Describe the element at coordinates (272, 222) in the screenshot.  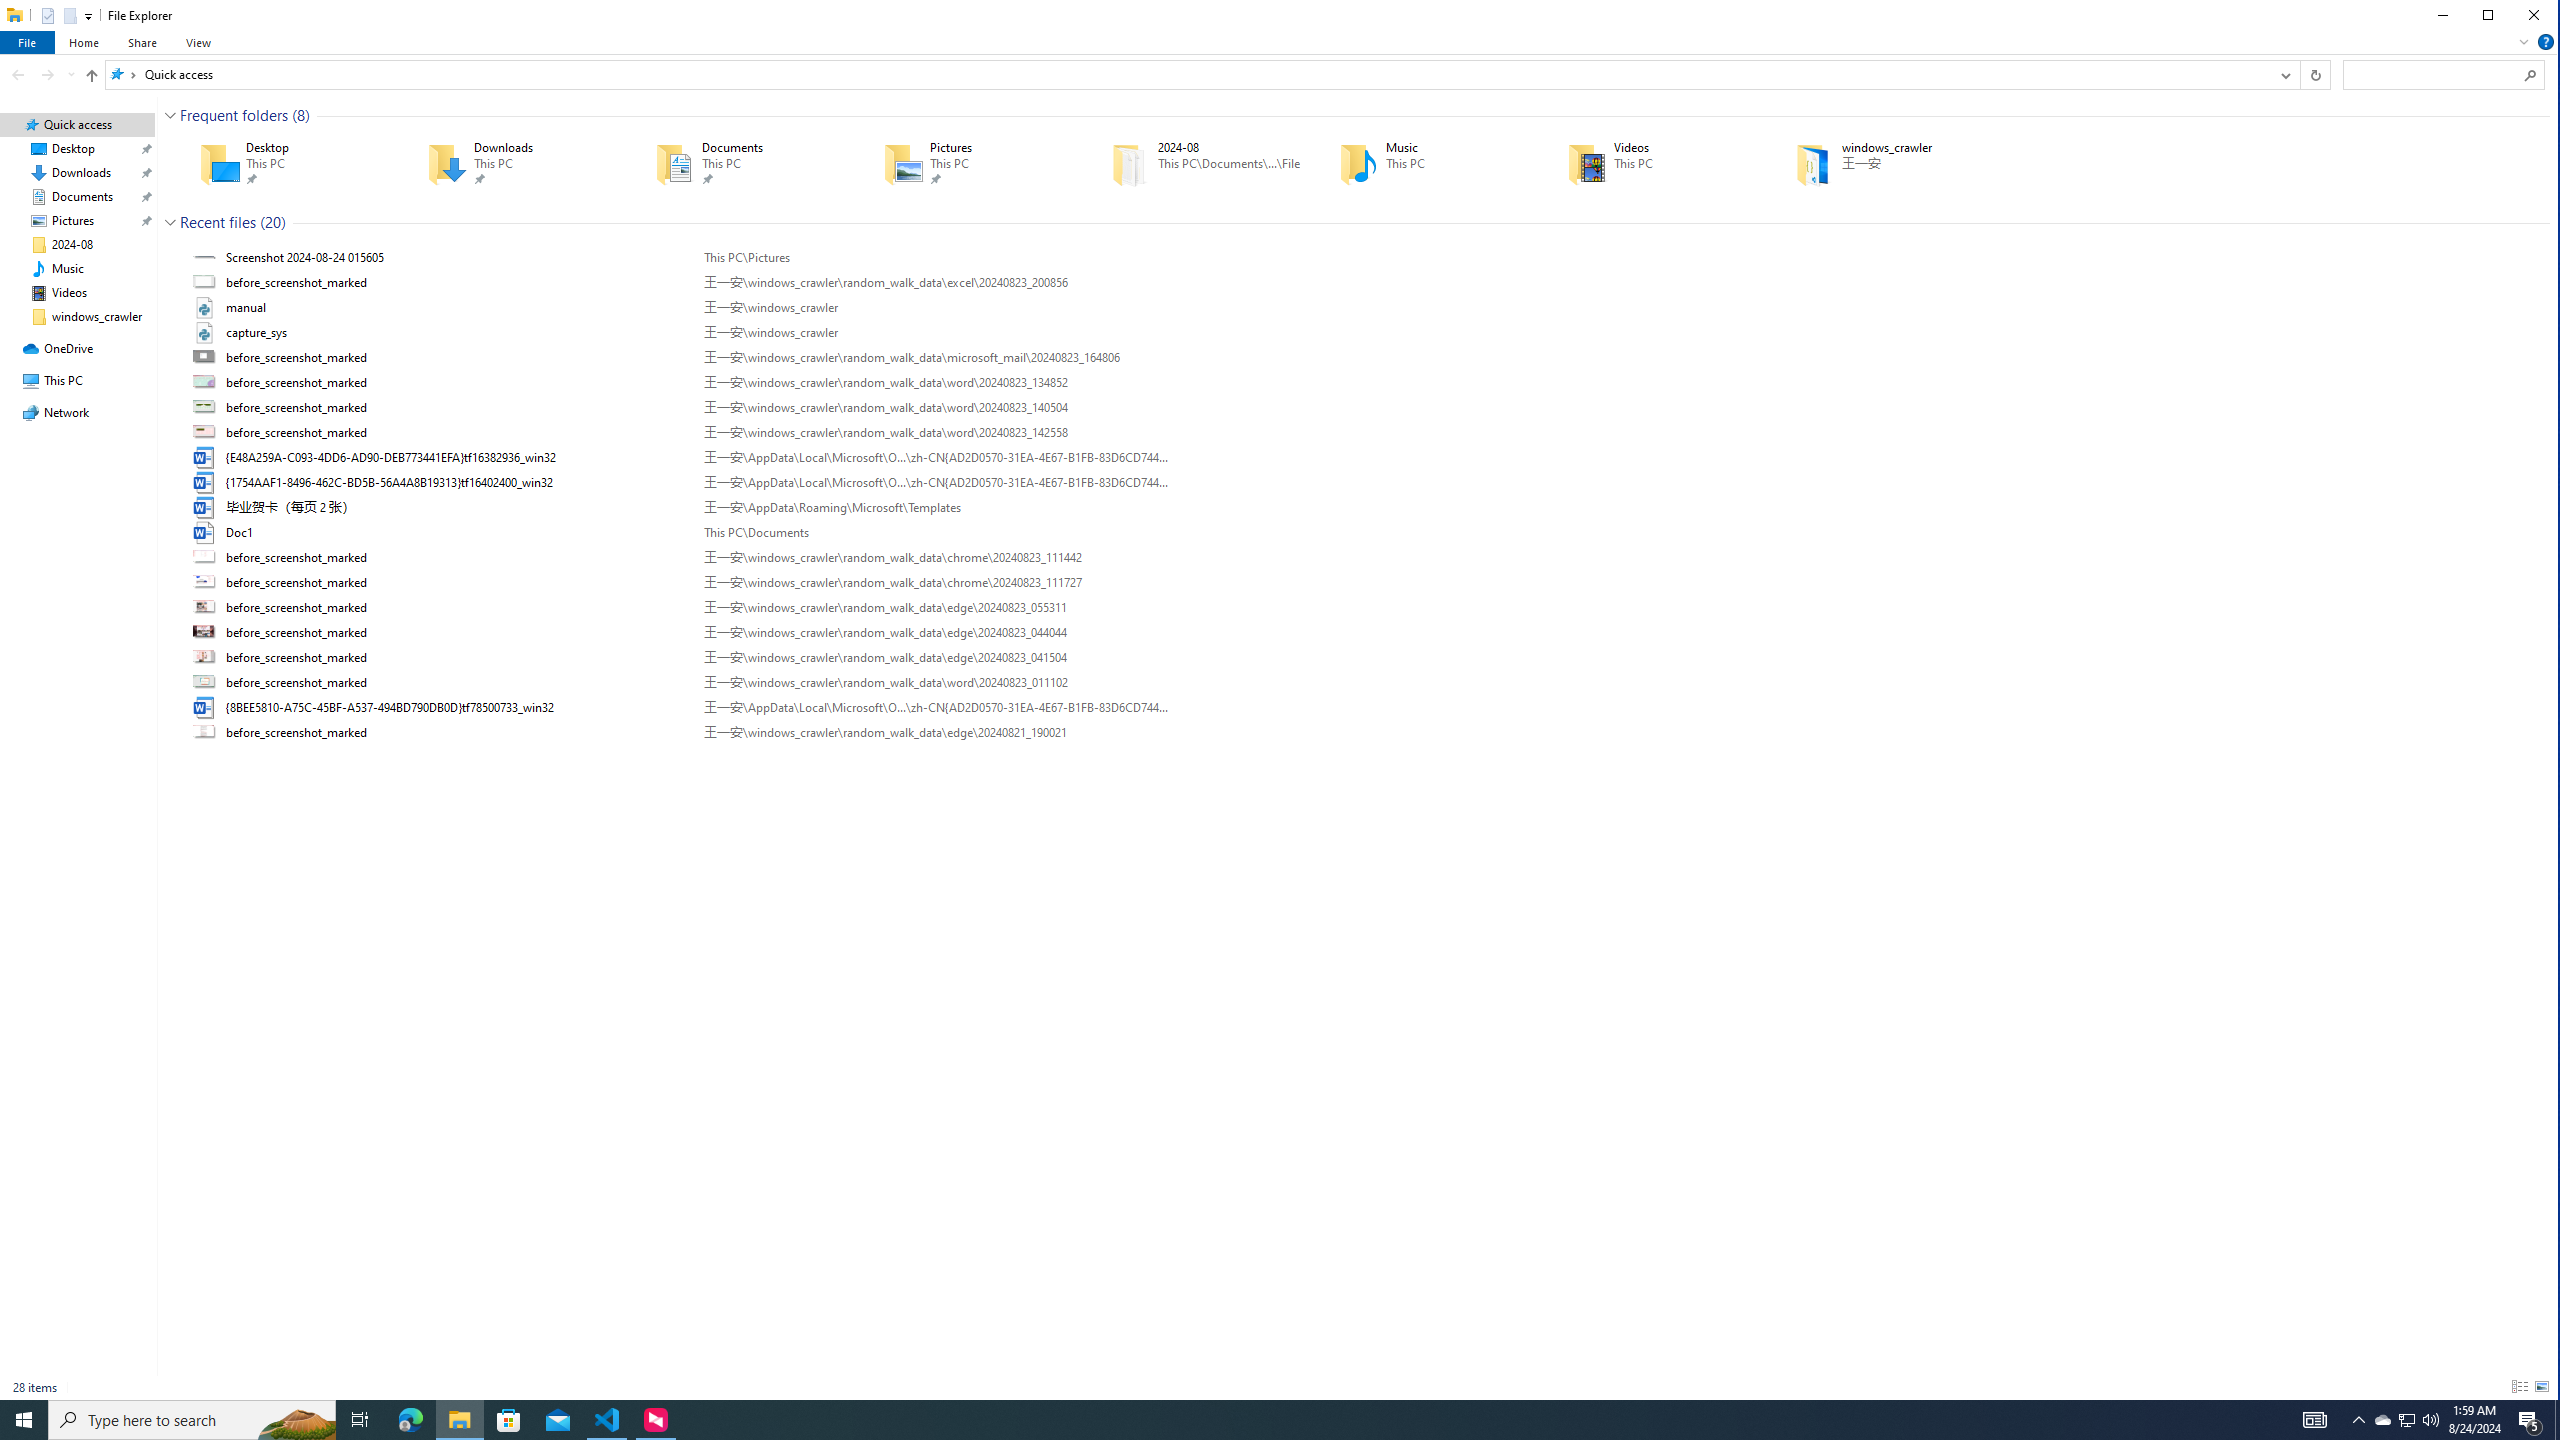
I see `Count` at that location.